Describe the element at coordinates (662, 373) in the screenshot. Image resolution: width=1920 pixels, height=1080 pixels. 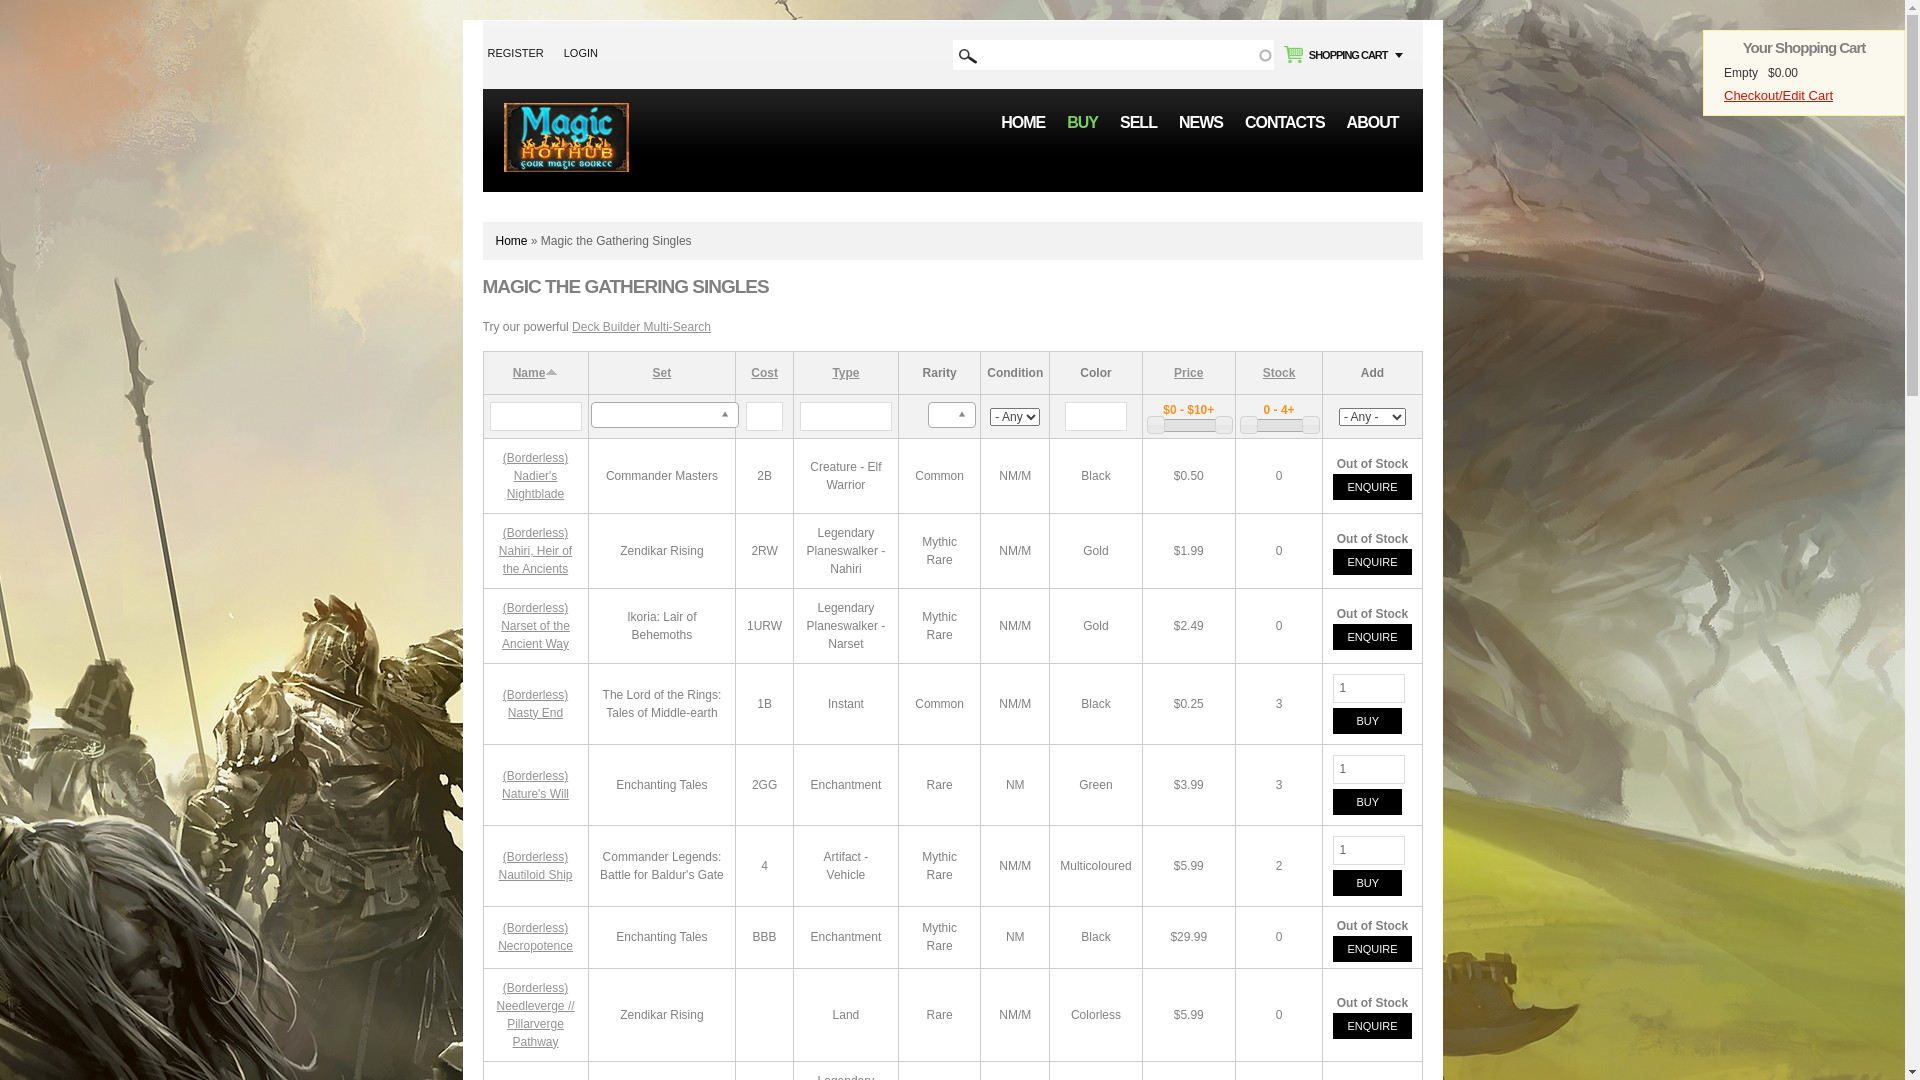
I see `Set` at that location.